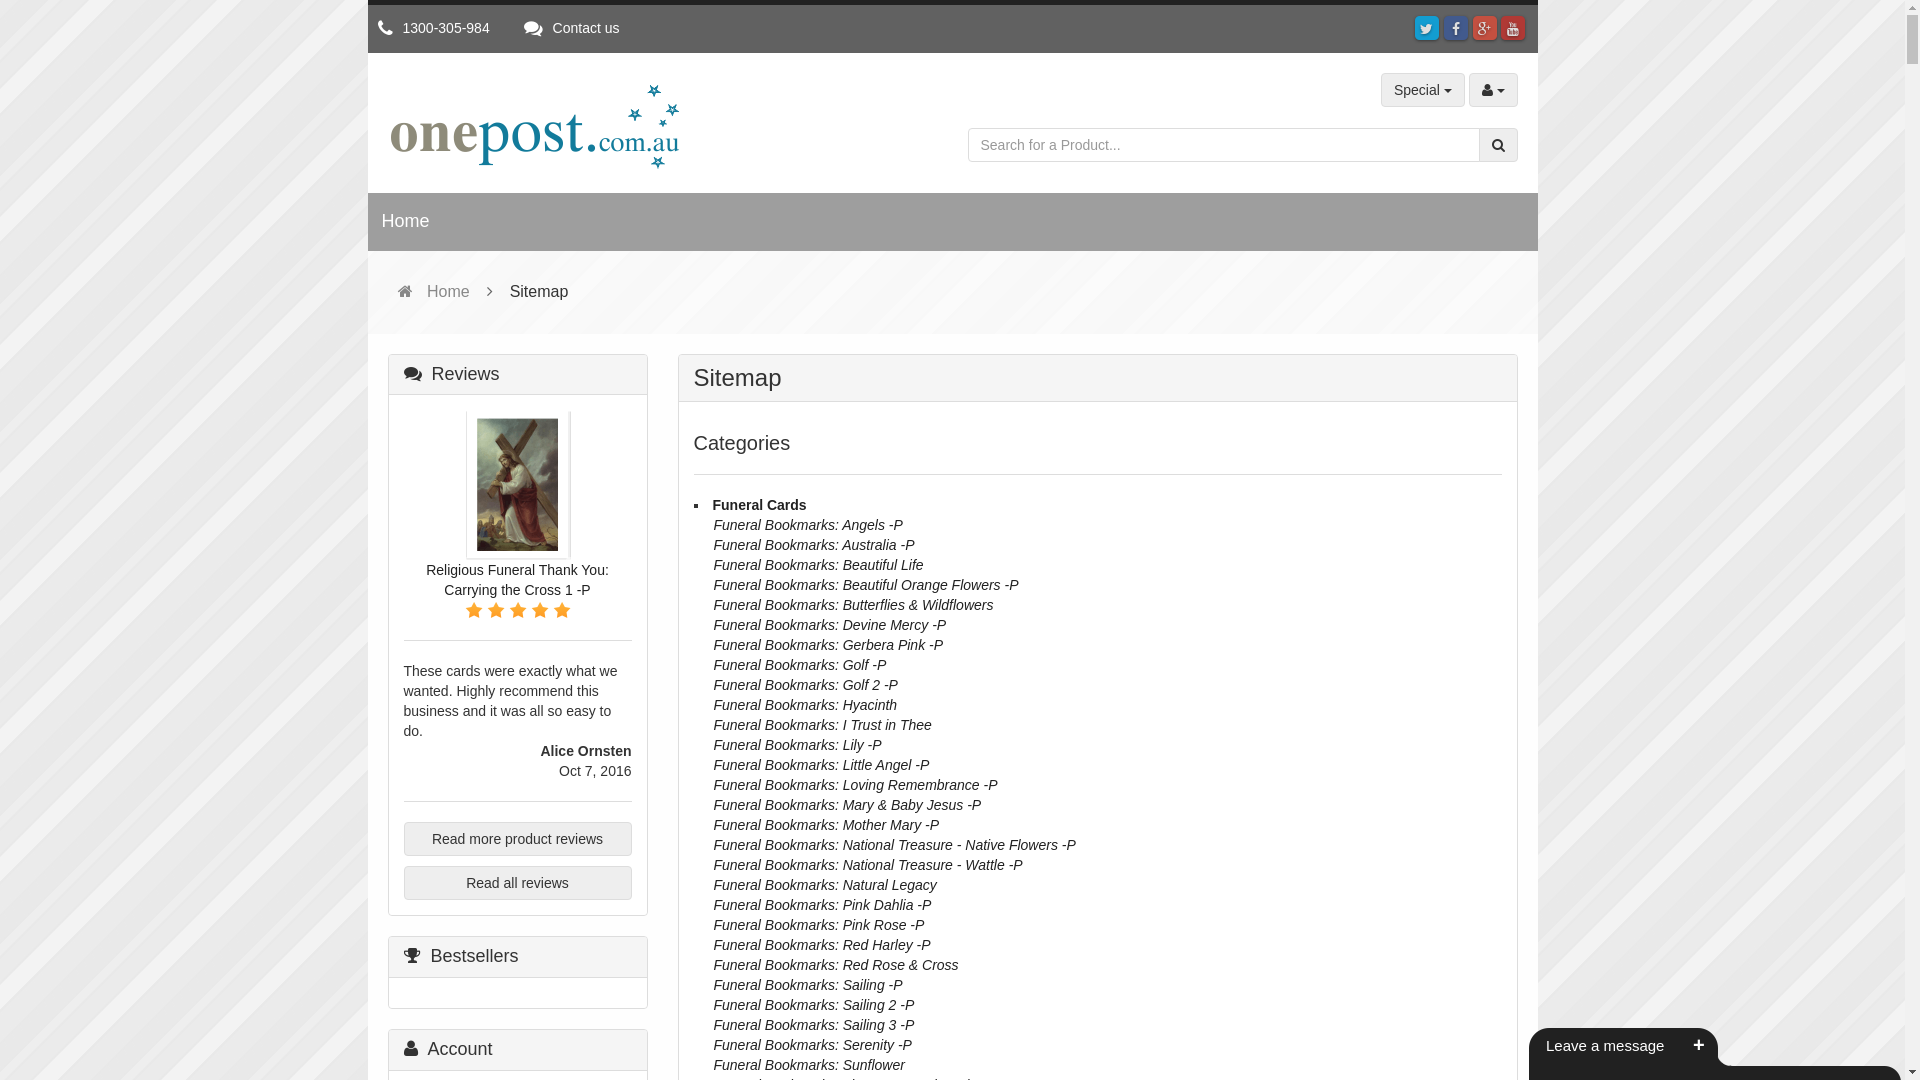 Image resolution: width=1920 pixels, height=1080 pixels. I want to click on Funeral Bookmarks: National Treasure - Native Flowers -P, so click(895, 845).